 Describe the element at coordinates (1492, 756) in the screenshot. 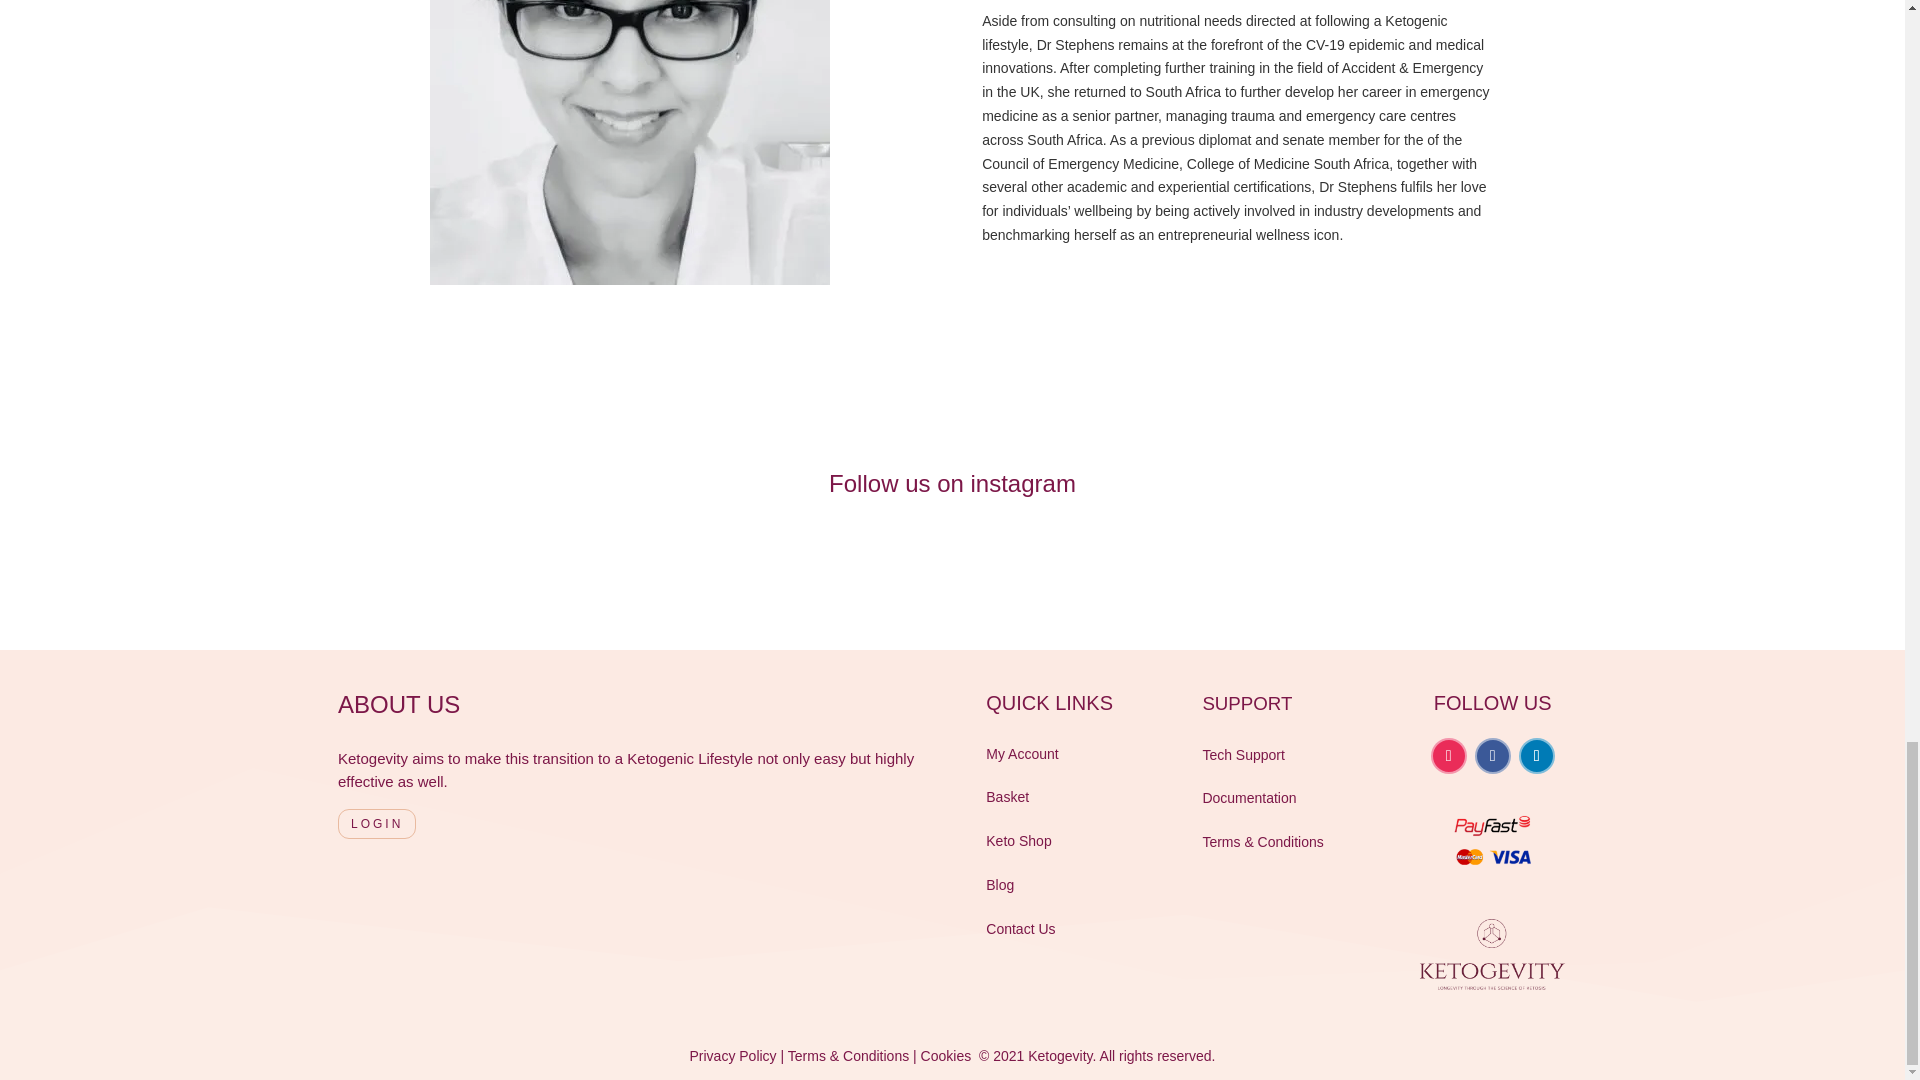

I see `Follow on Facebook` at that location.